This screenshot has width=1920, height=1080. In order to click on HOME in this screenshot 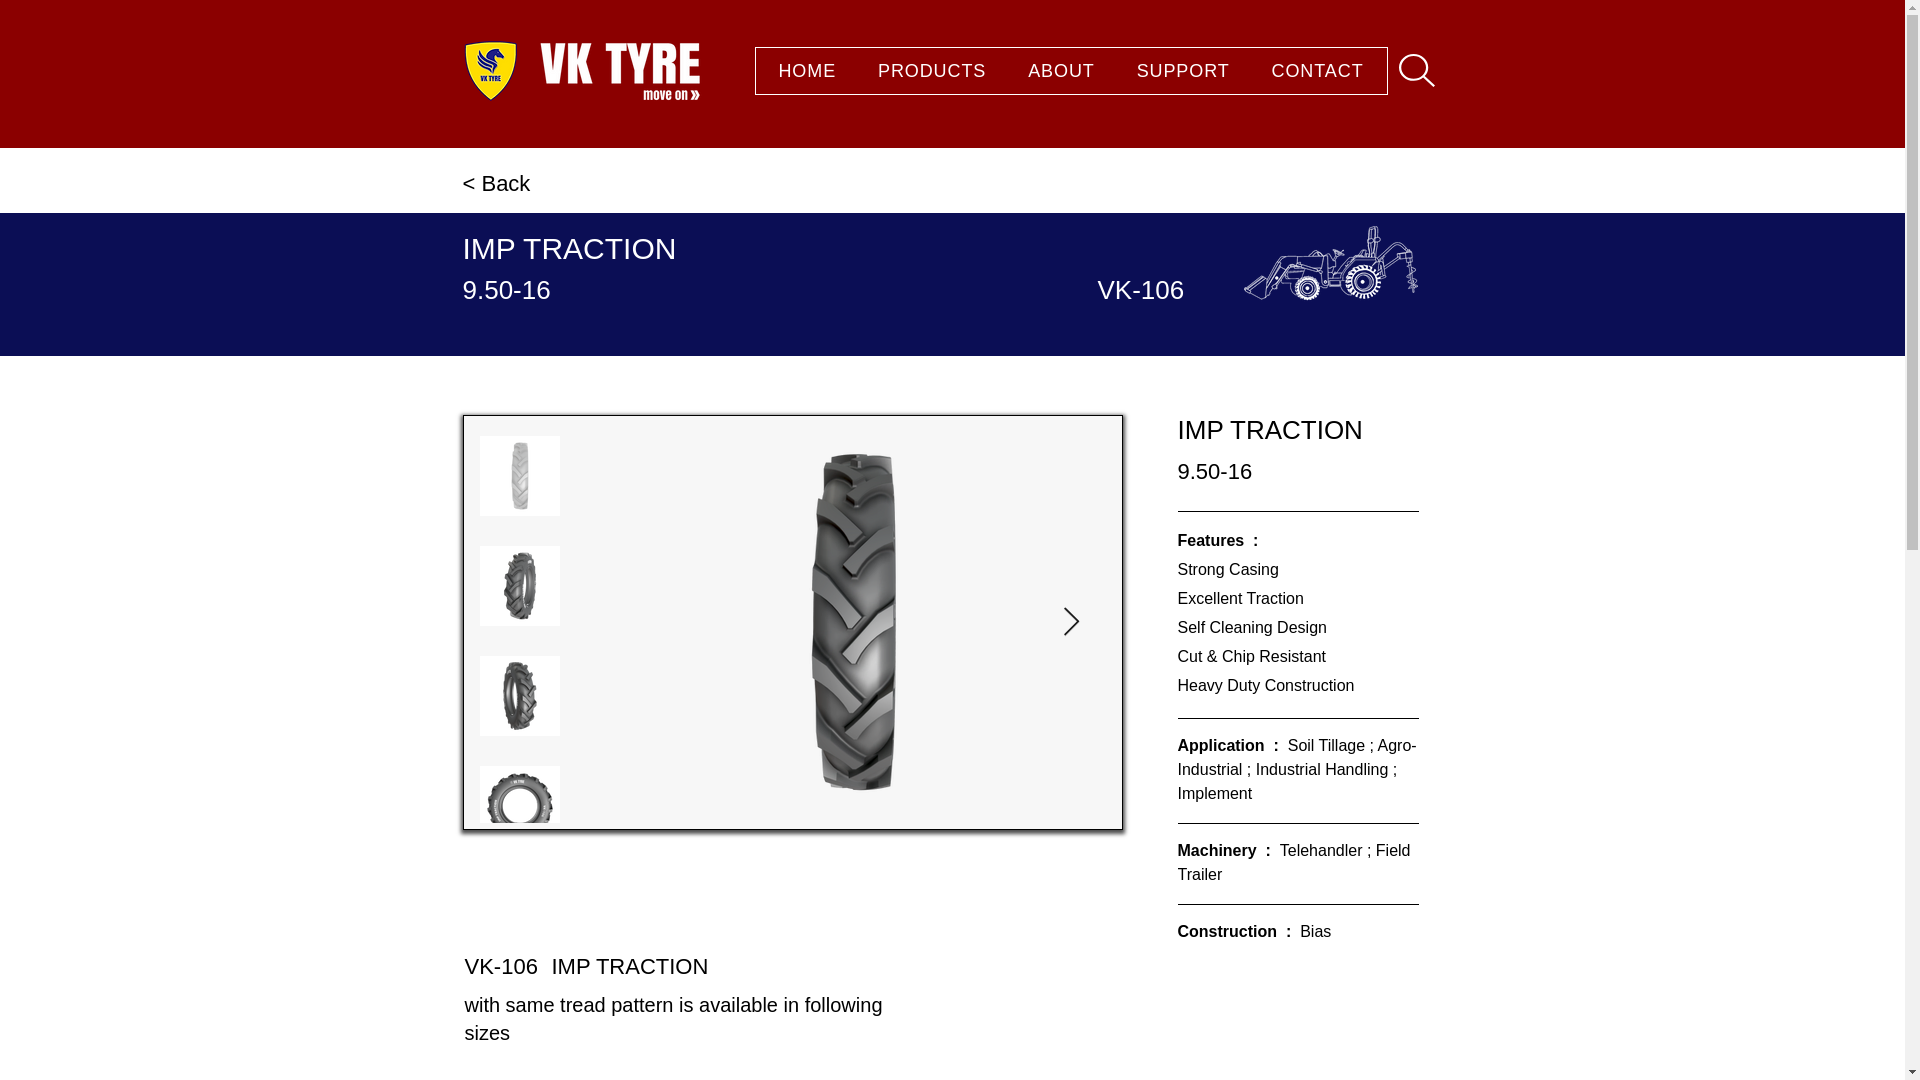, I will do `click(808, 70)`.